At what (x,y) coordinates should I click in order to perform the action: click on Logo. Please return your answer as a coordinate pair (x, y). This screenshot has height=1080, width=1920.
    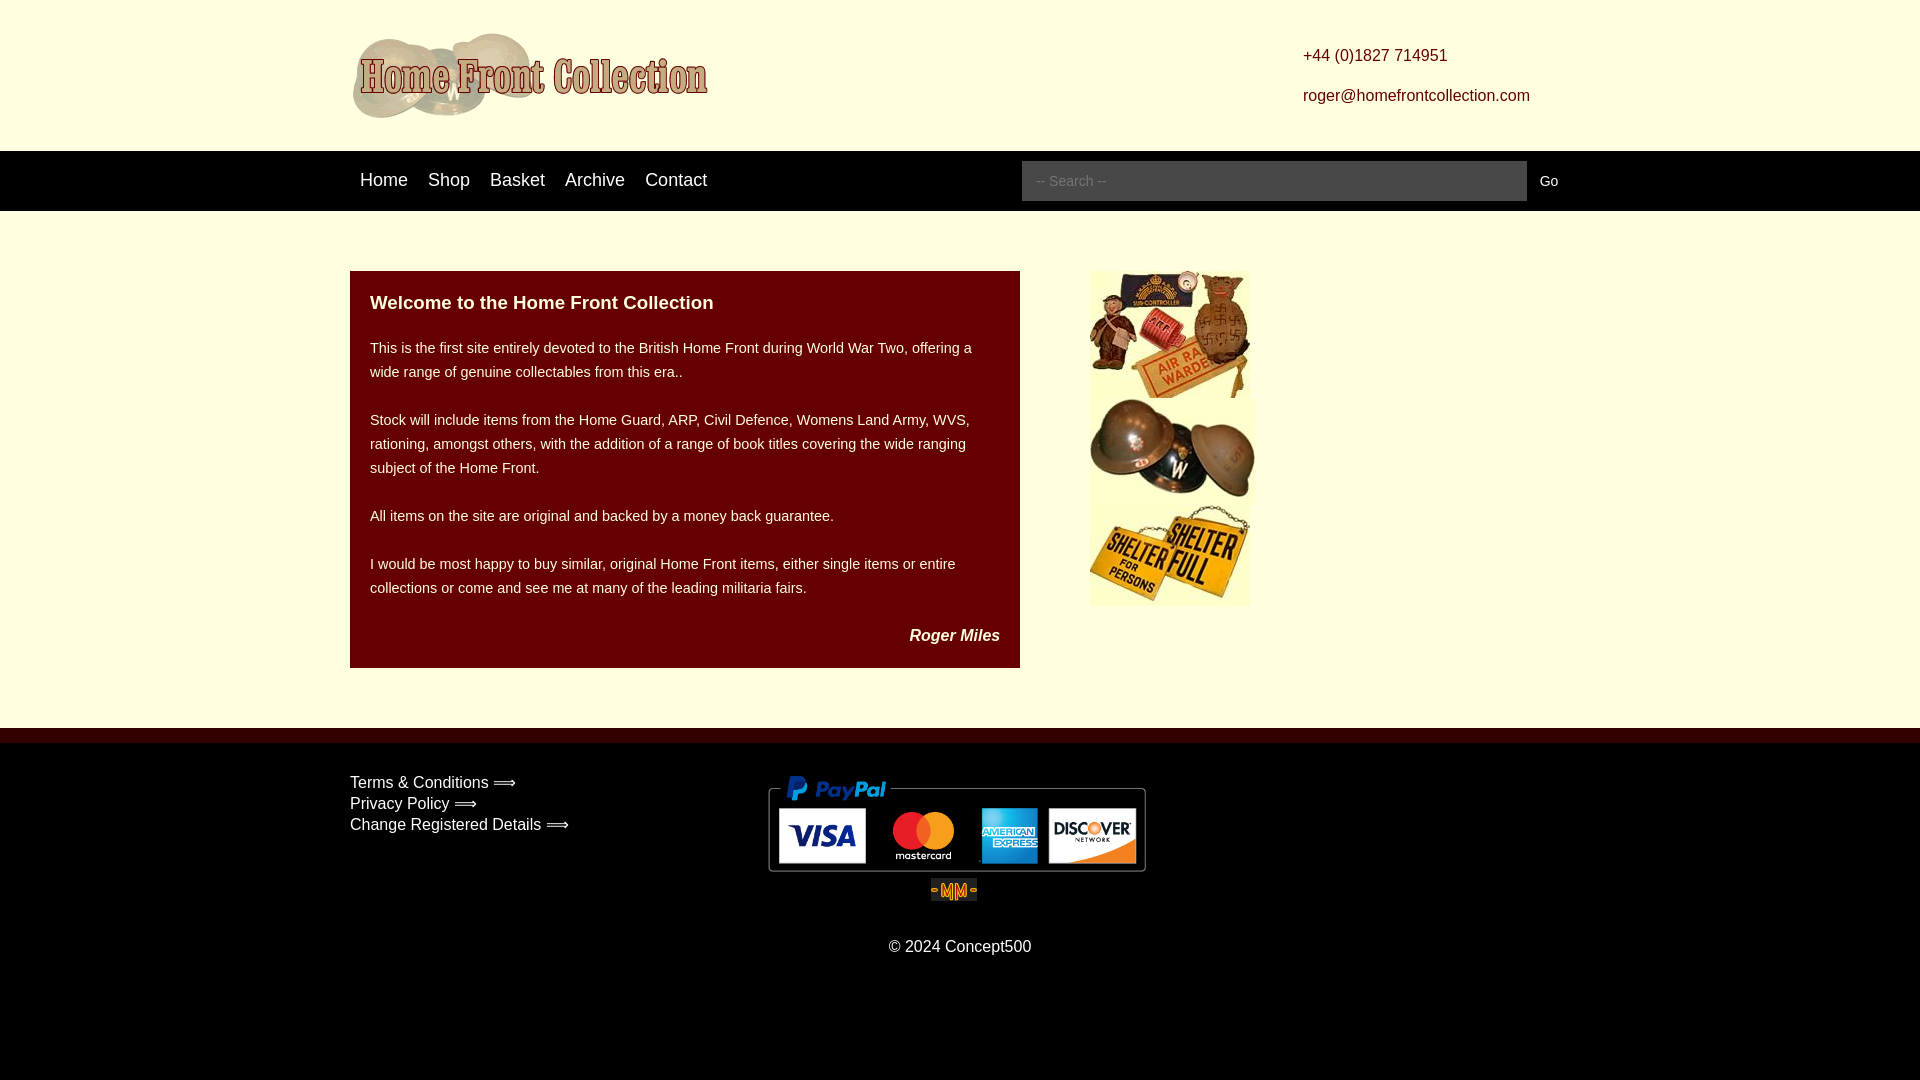
    Looking at the image, I should click on (528, 75).